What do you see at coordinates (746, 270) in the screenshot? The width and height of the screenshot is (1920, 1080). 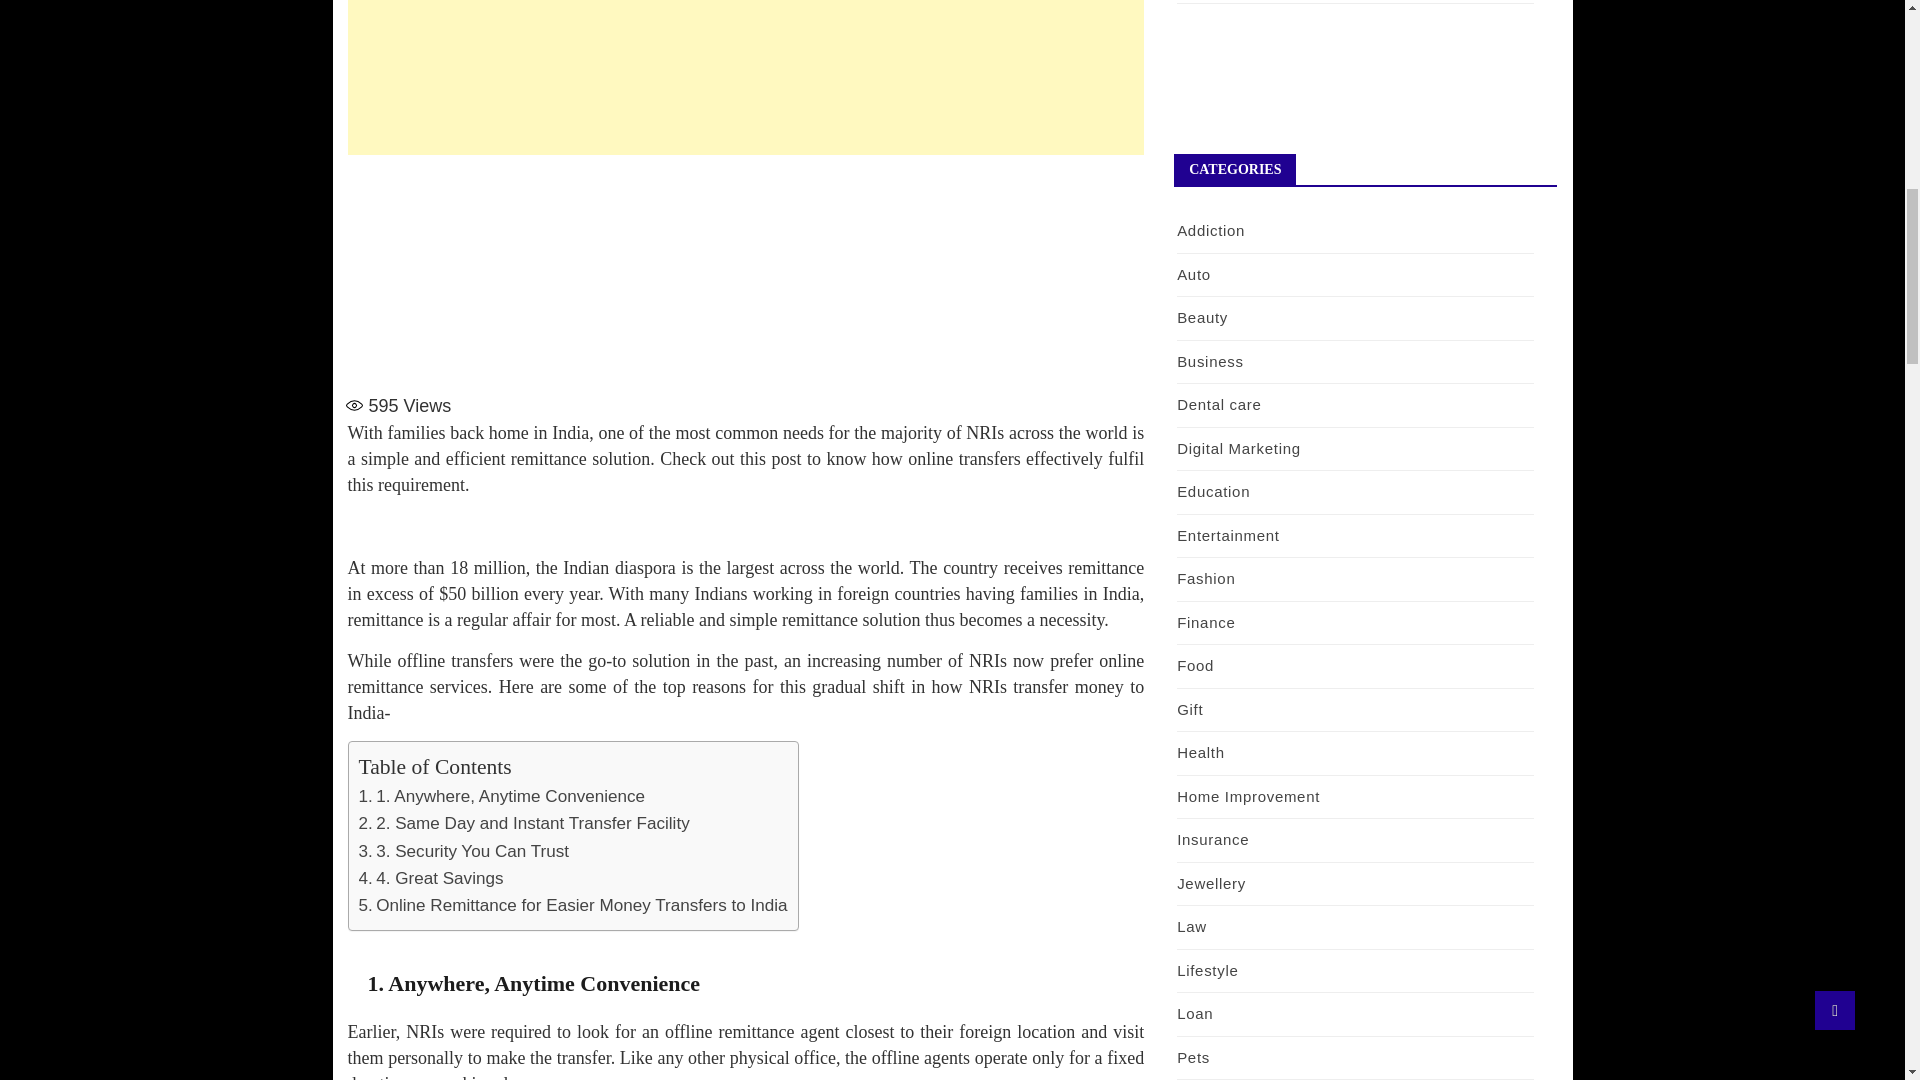 I see `Advertisement` at bounding box center [746, 270].